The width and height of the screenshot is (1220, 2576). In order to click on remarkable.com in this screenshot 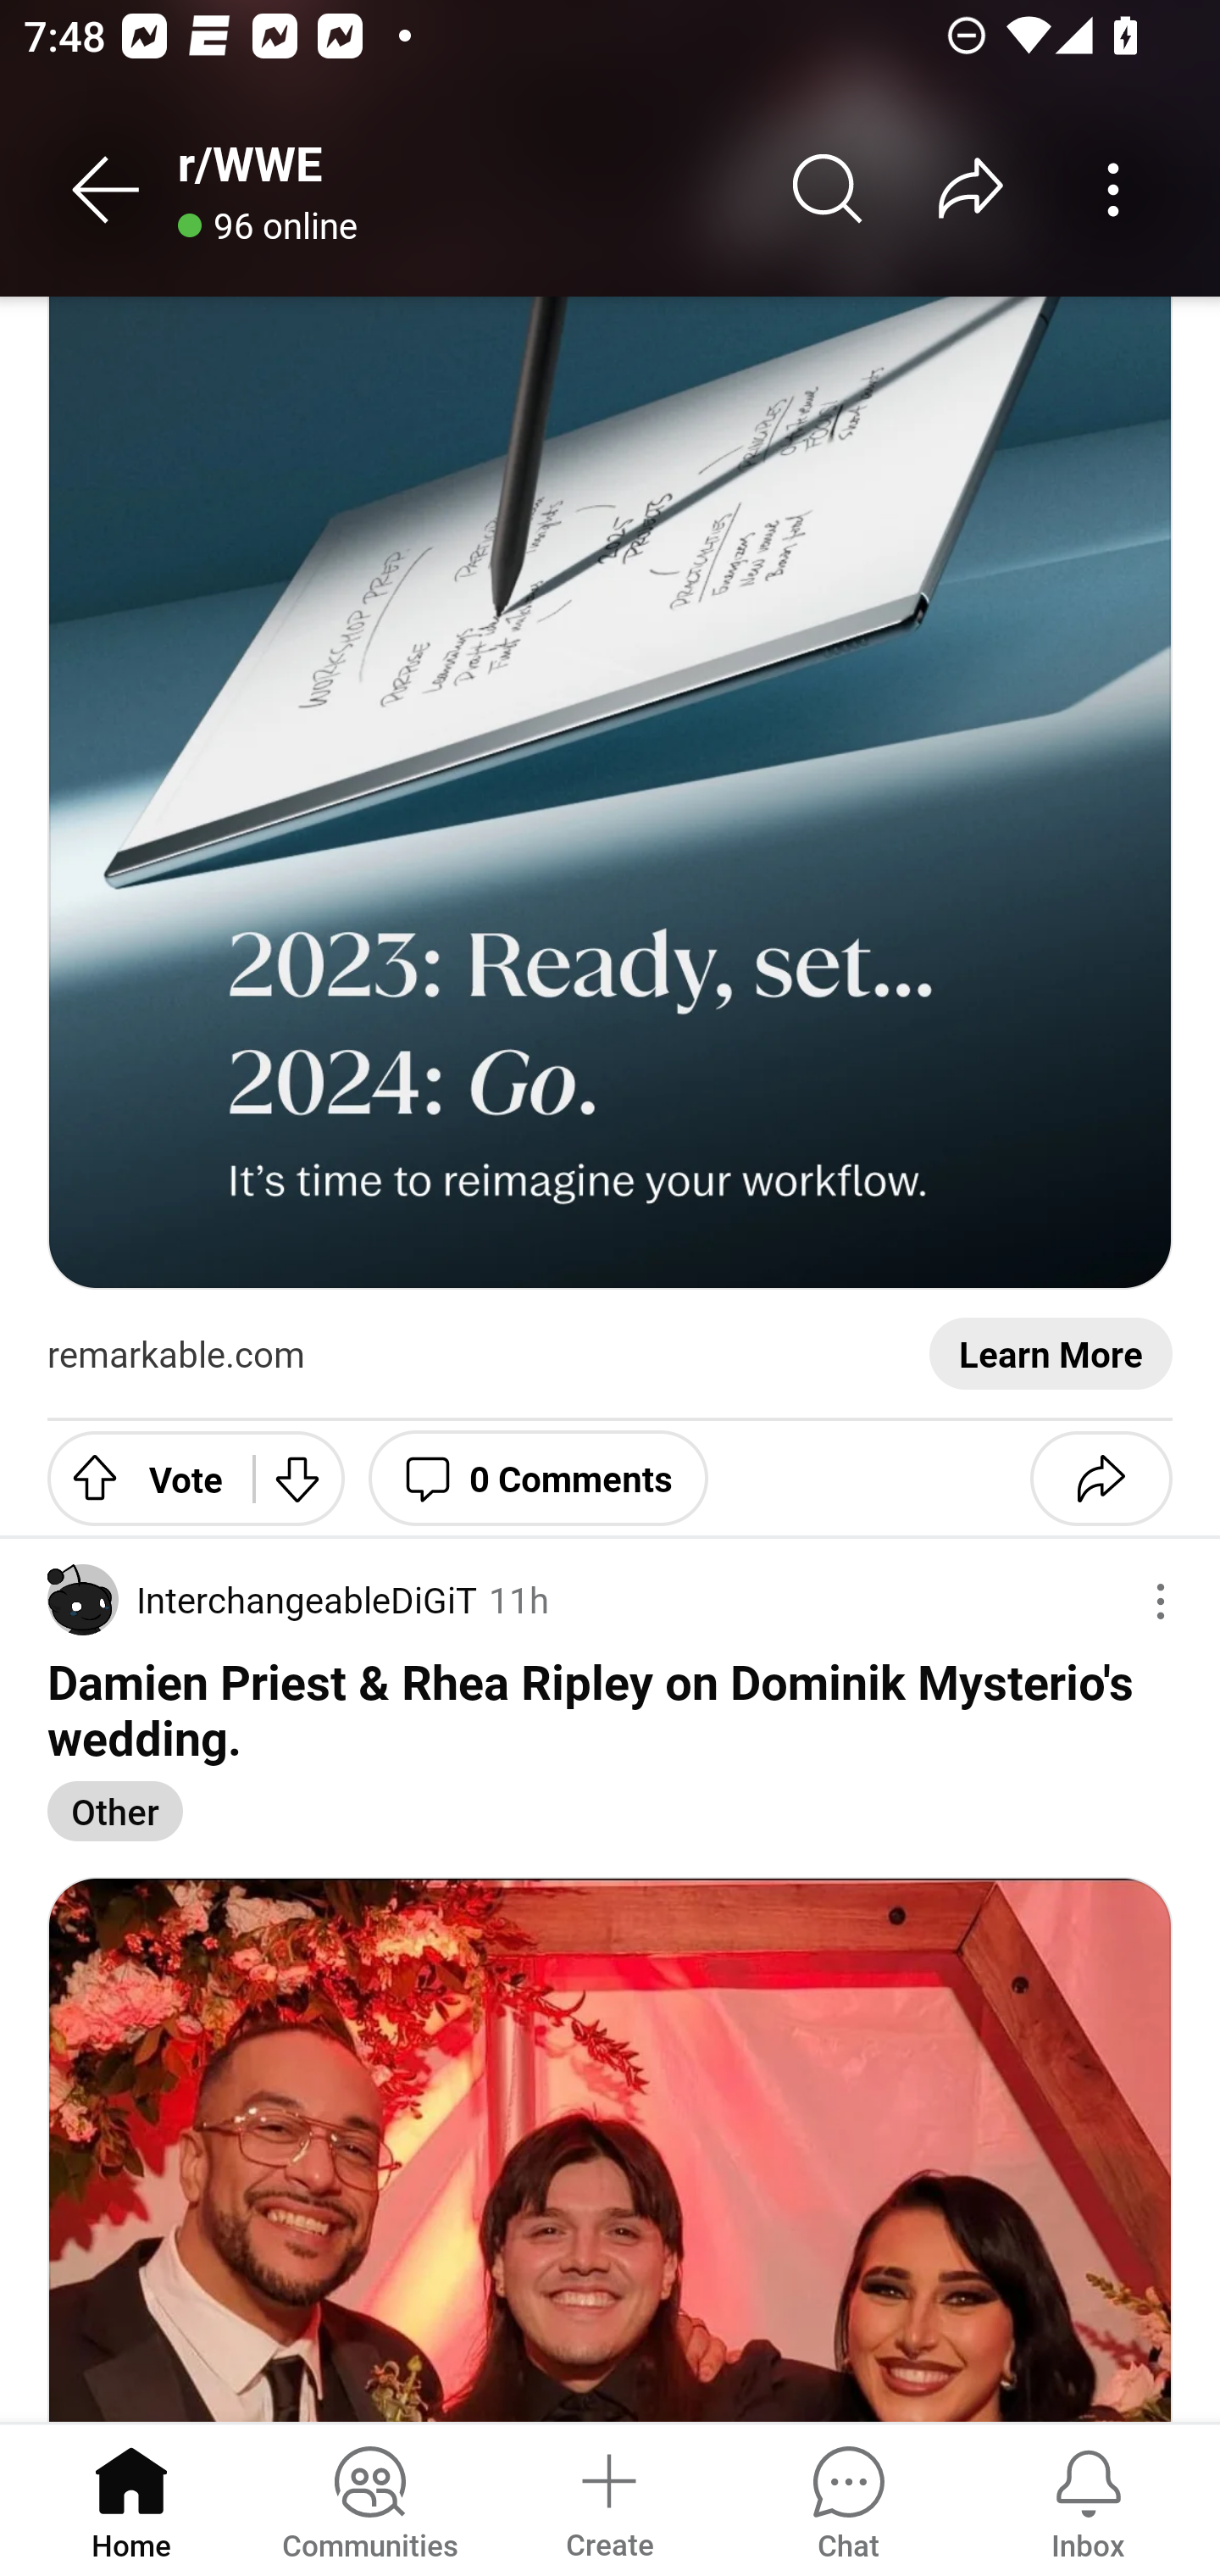, I will do `click(176, 1356)`.